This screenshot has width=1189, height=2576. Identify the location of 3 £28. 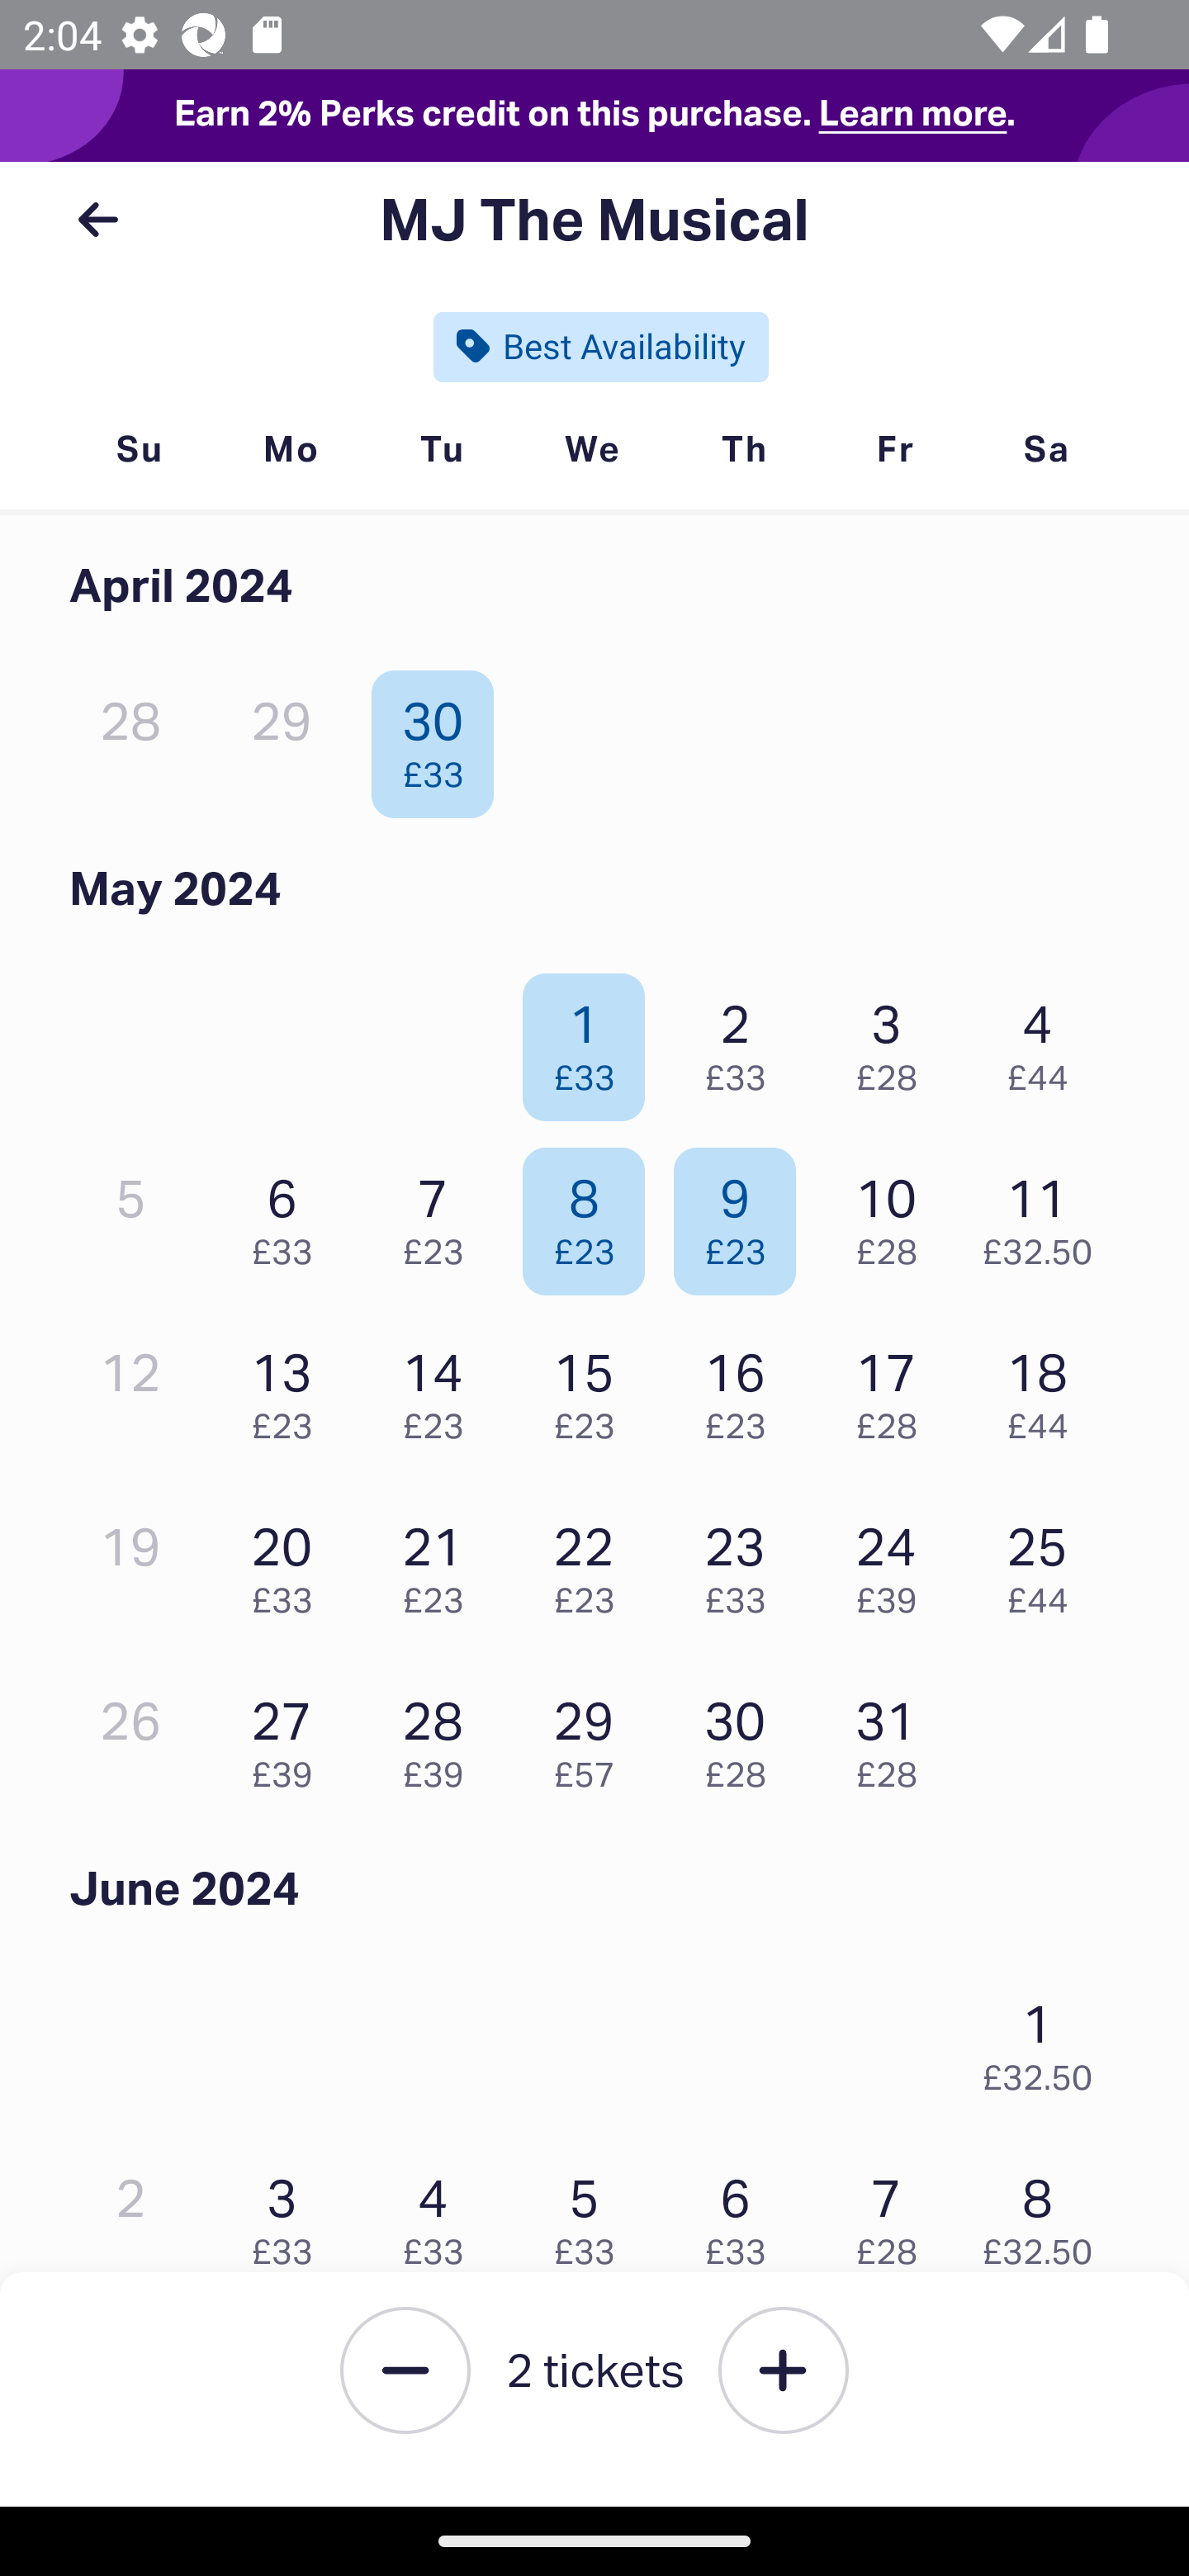
(894, 1039).